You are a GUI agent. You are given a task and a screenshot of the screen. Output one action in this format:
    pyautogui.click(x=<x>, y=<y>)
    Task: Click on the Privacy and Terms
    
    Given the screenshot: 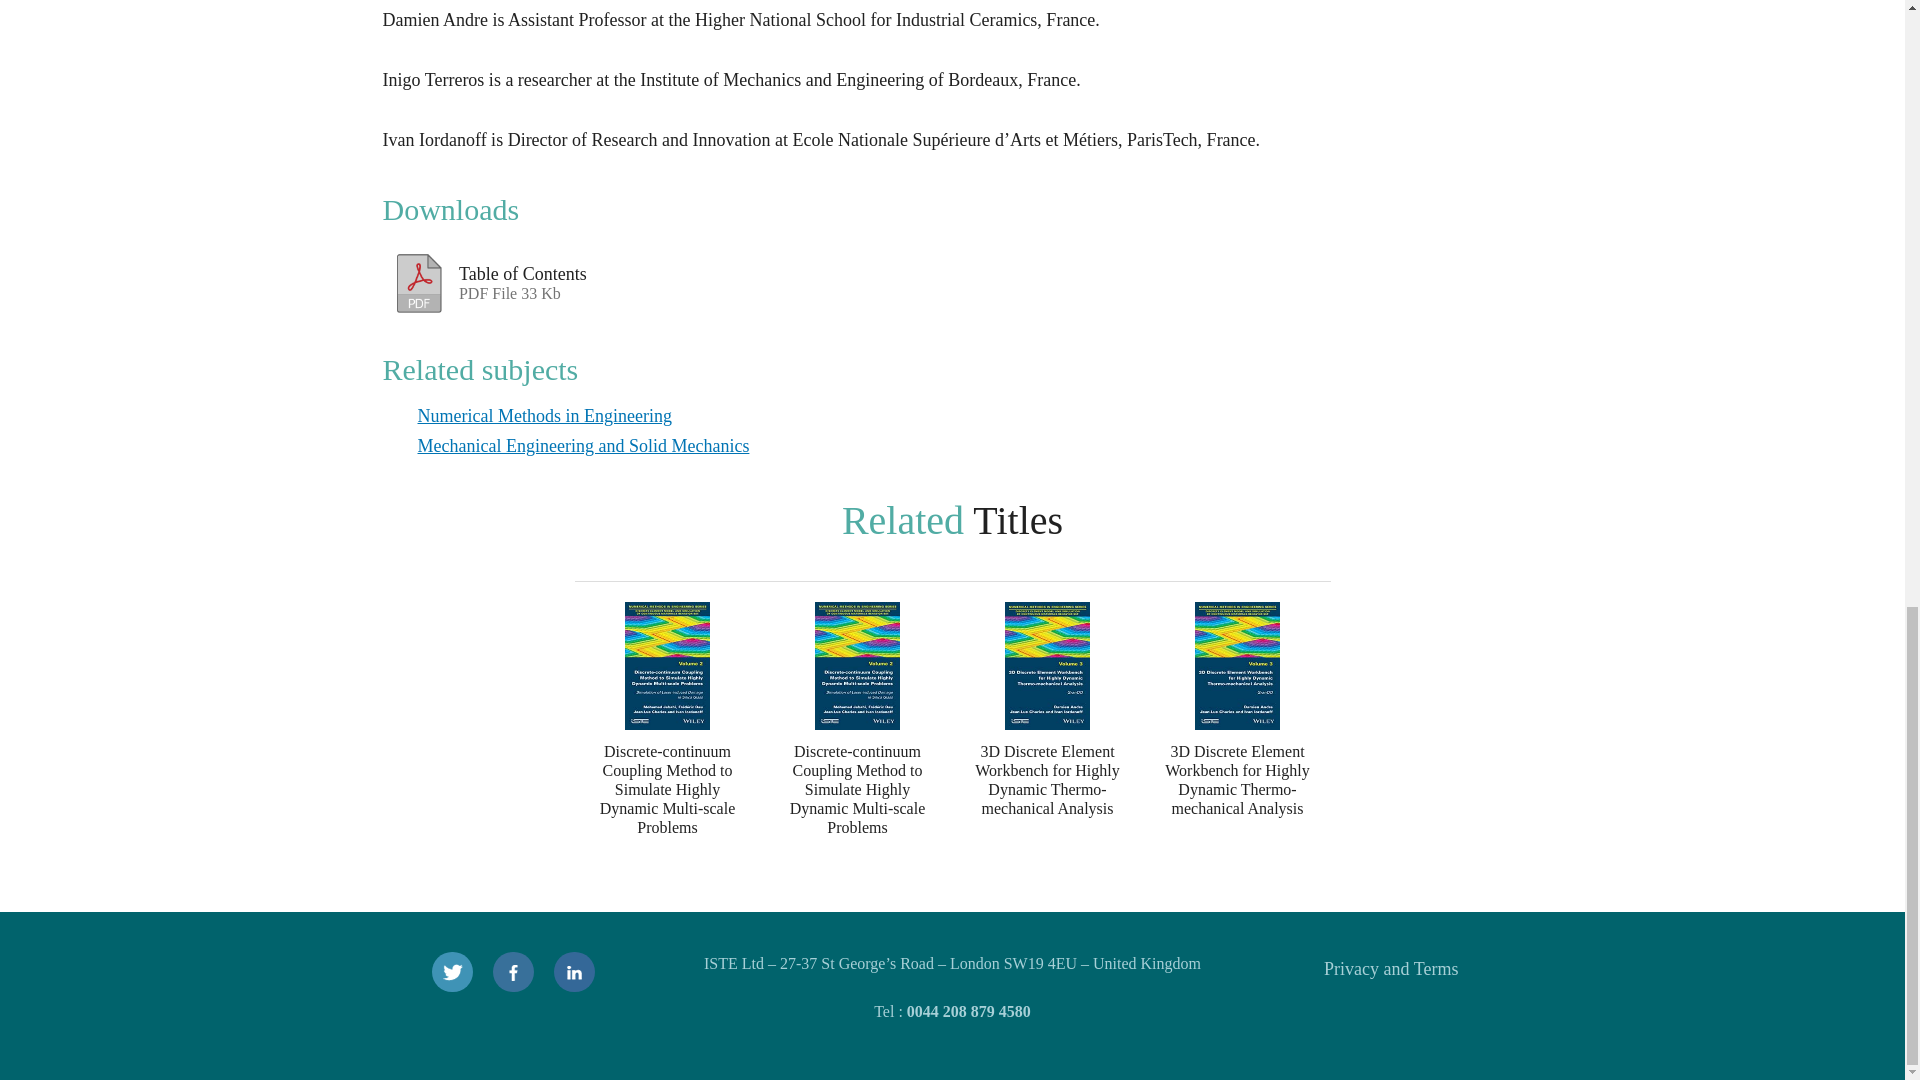 What is the action you would take?
    pyautogui.click(x=1390, y=968)
    